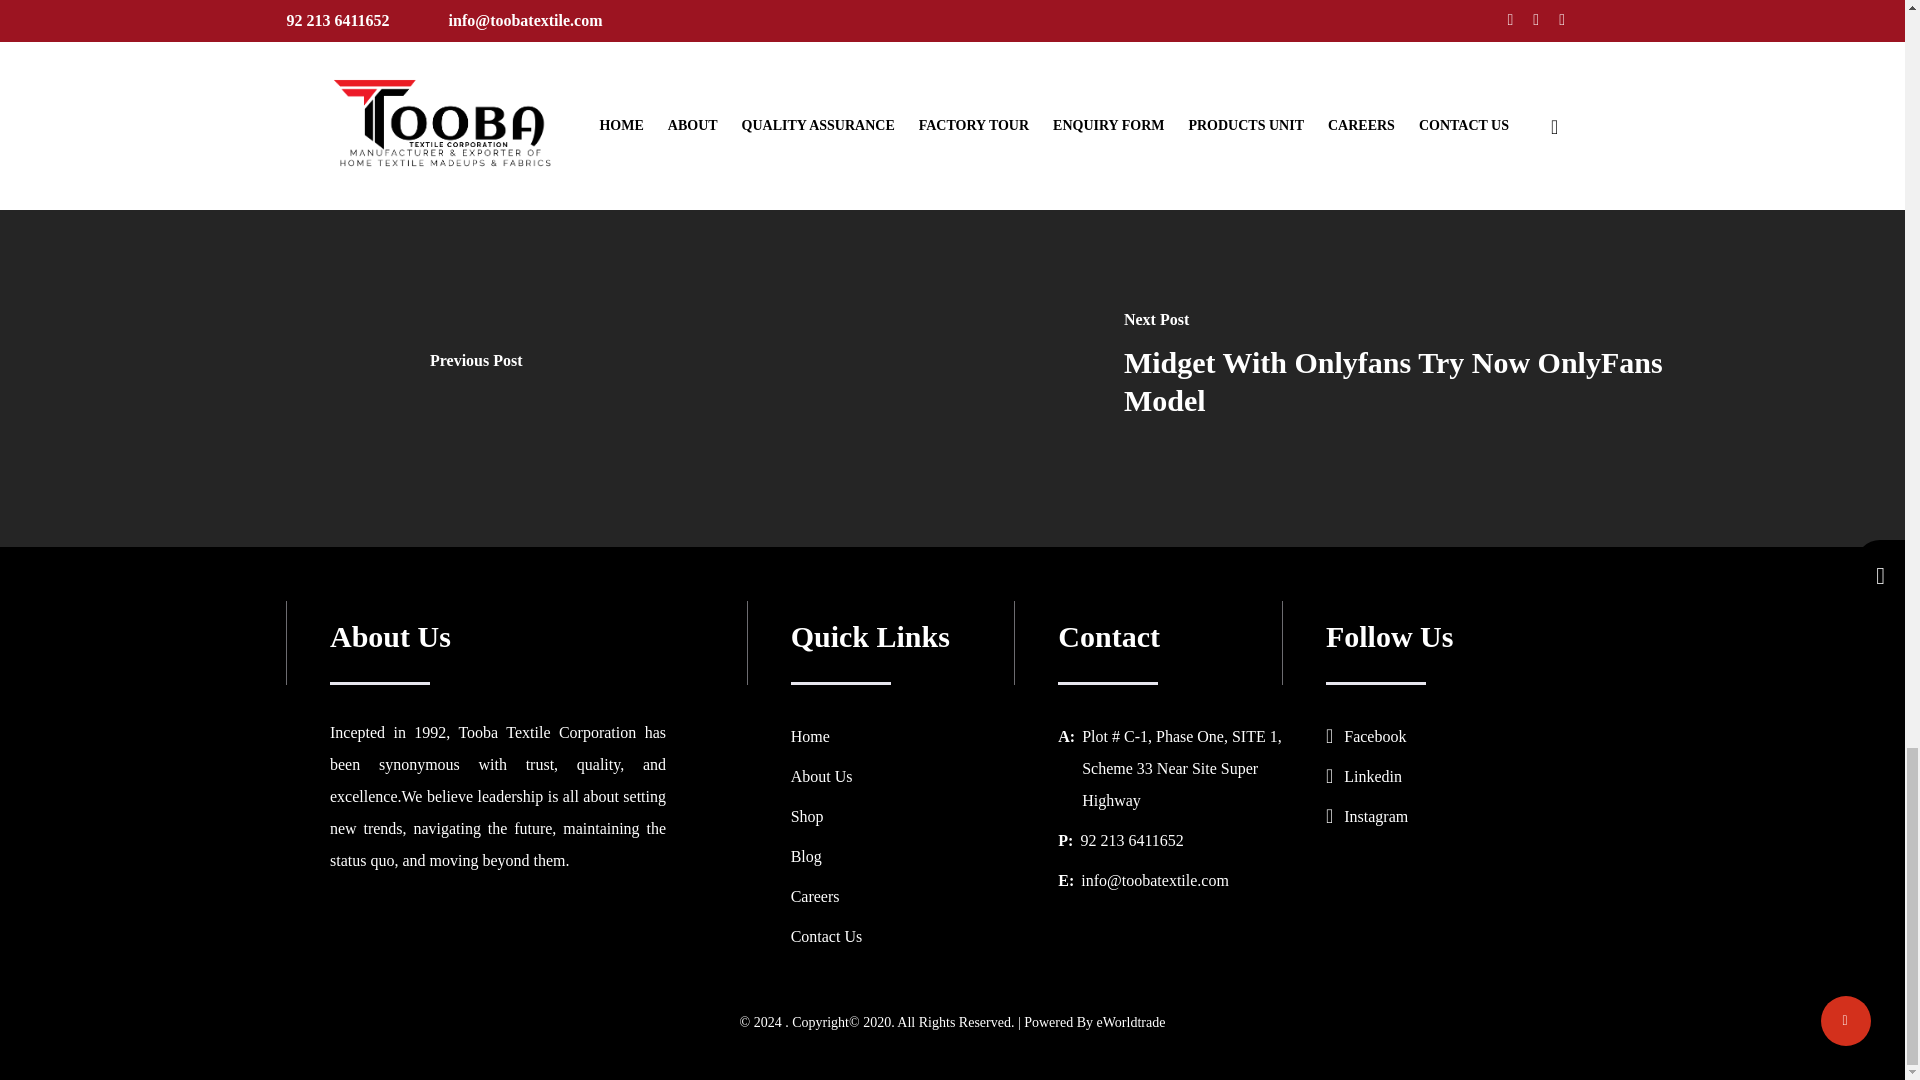  I want to click on Blog, so click(806, 856).